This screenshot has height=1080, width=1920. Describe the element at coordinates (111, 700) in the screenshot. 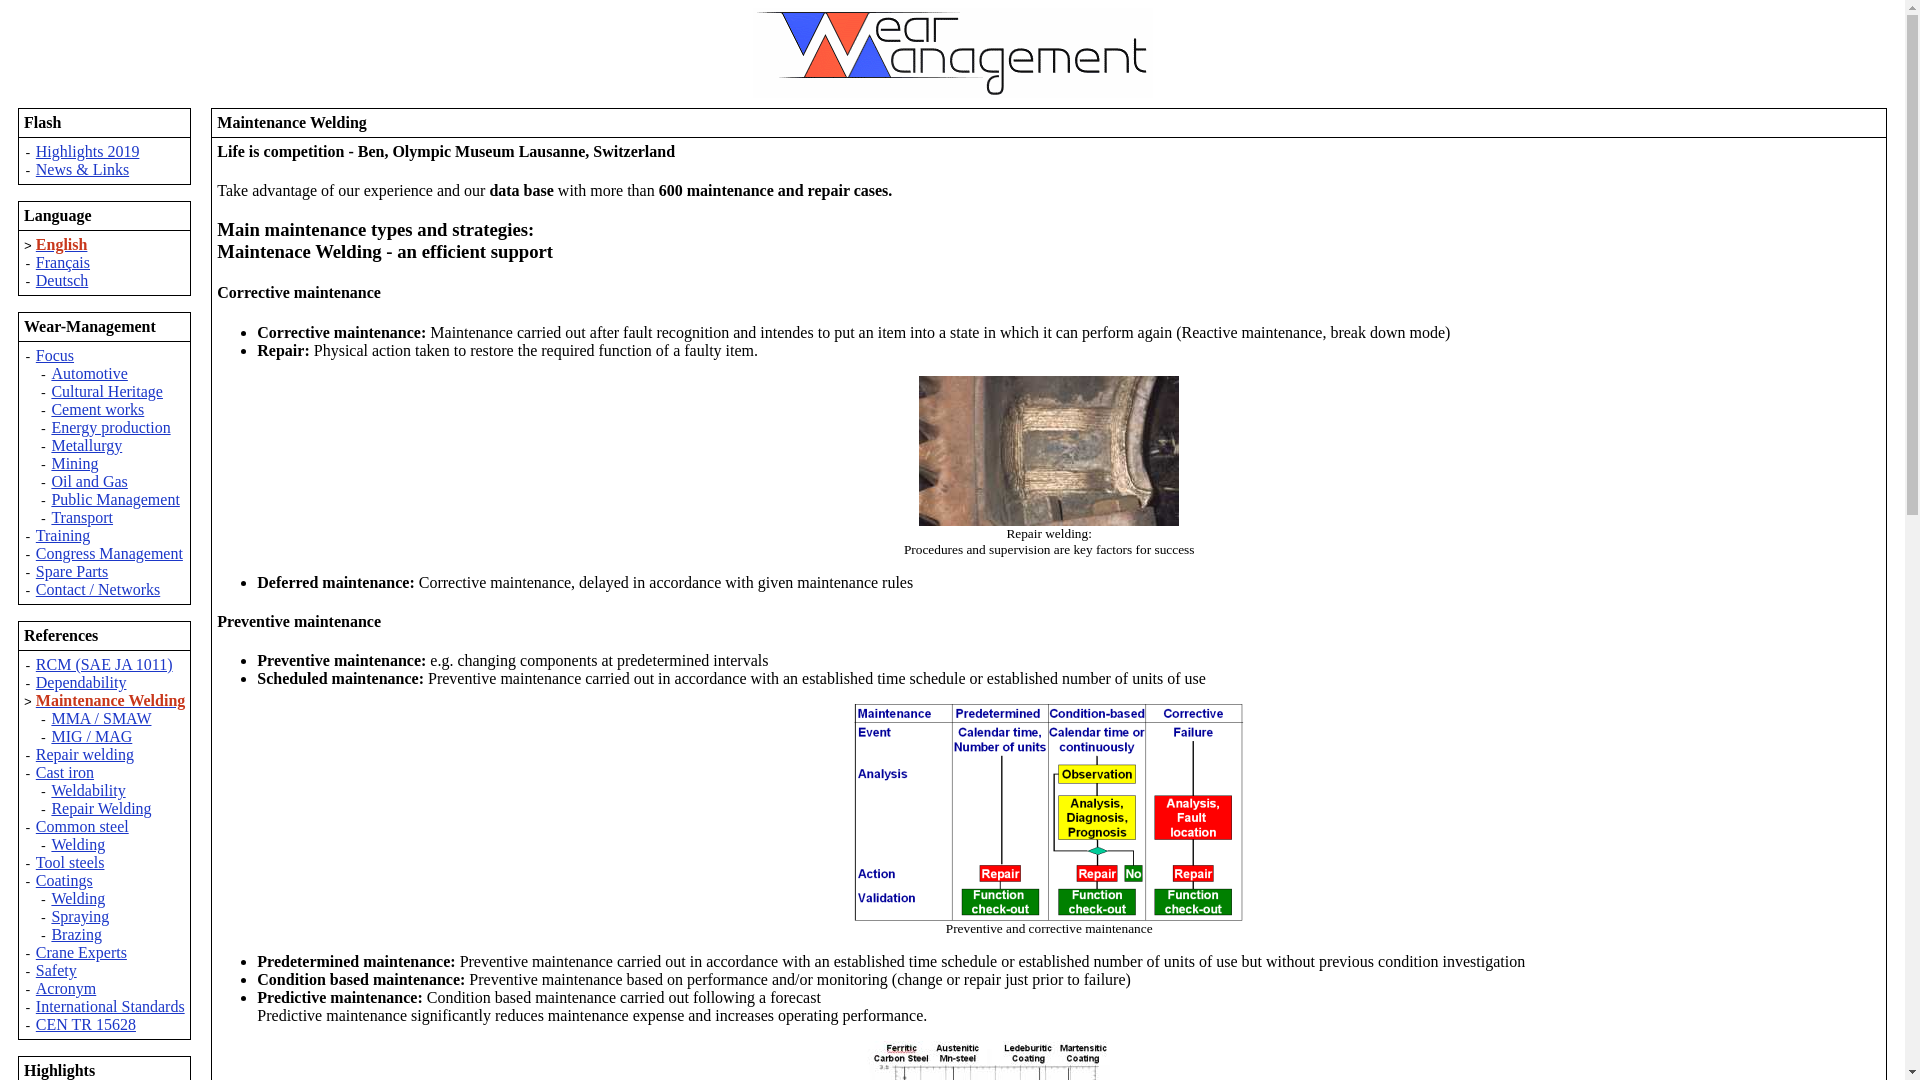

I see `Maintenance Welding` at that location.